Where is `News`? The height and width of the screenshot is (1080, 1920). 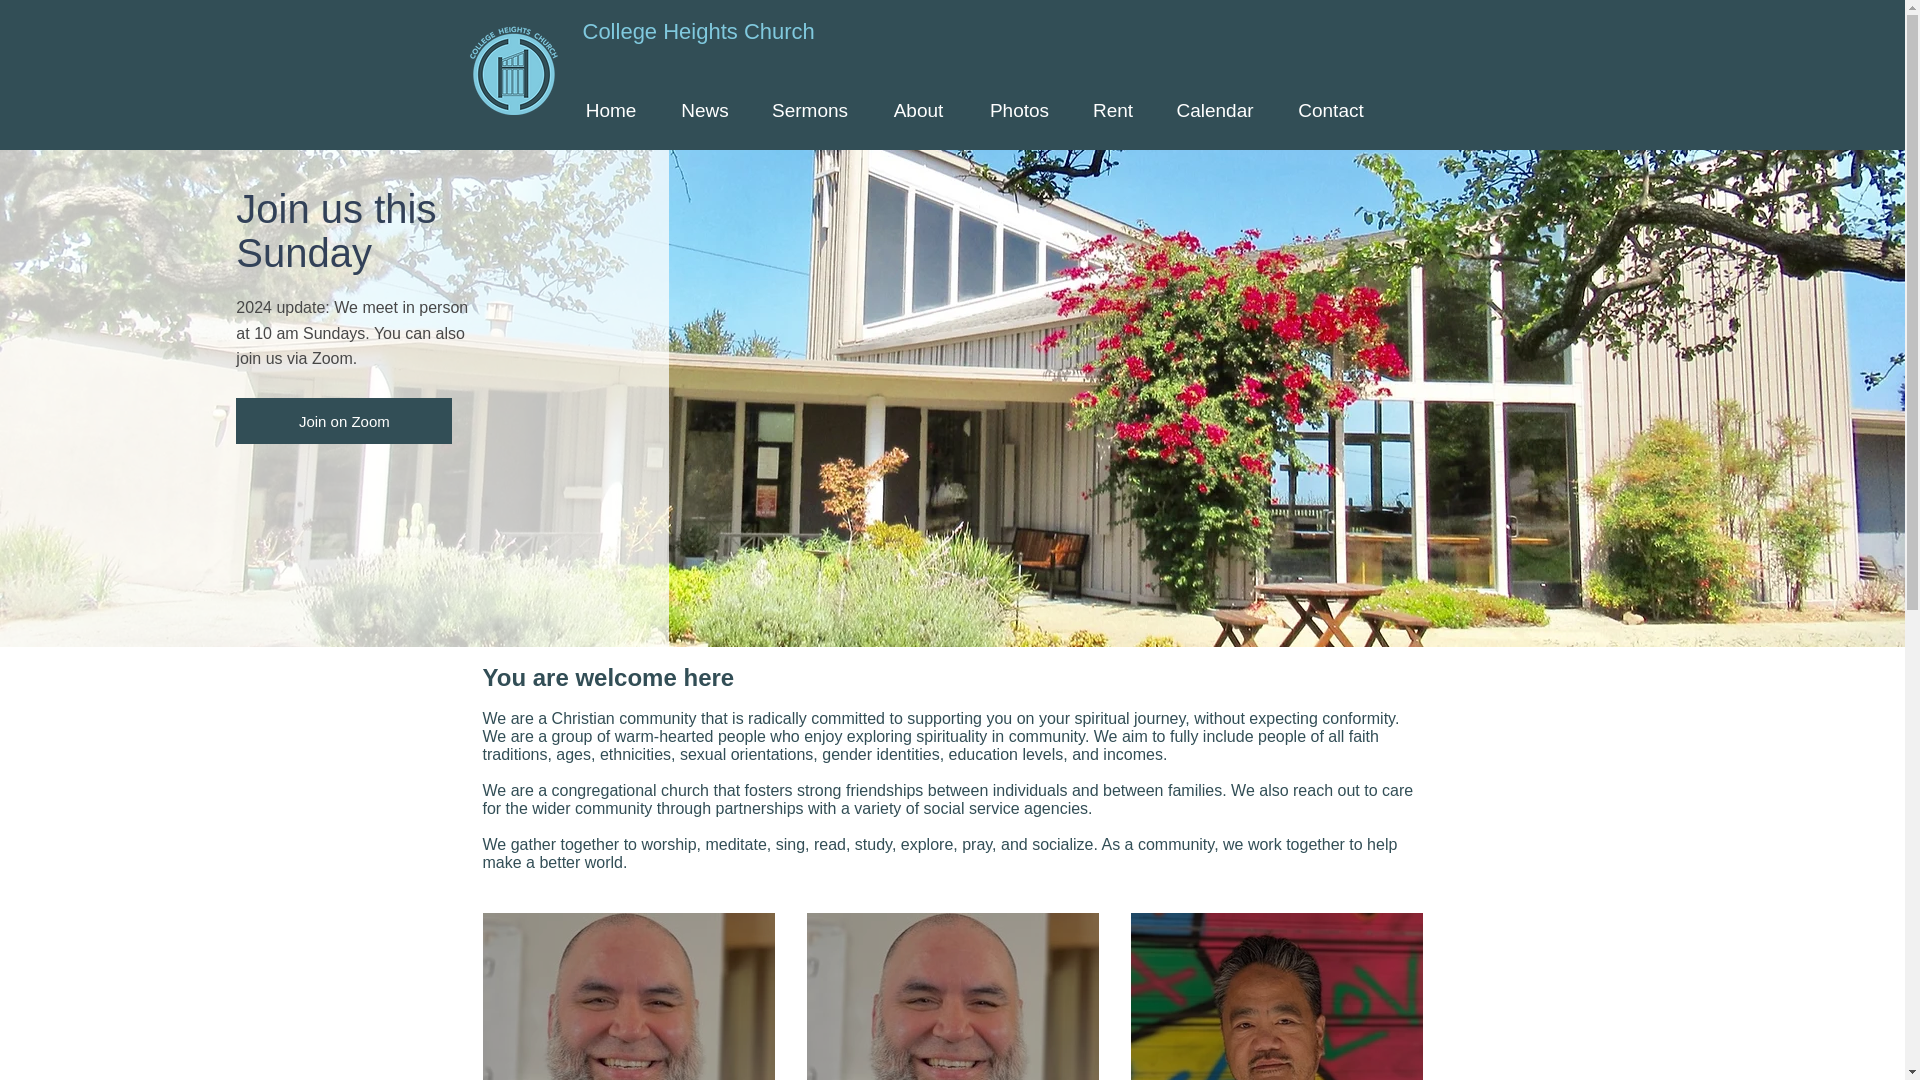 News is located at coordinates (705, 110).